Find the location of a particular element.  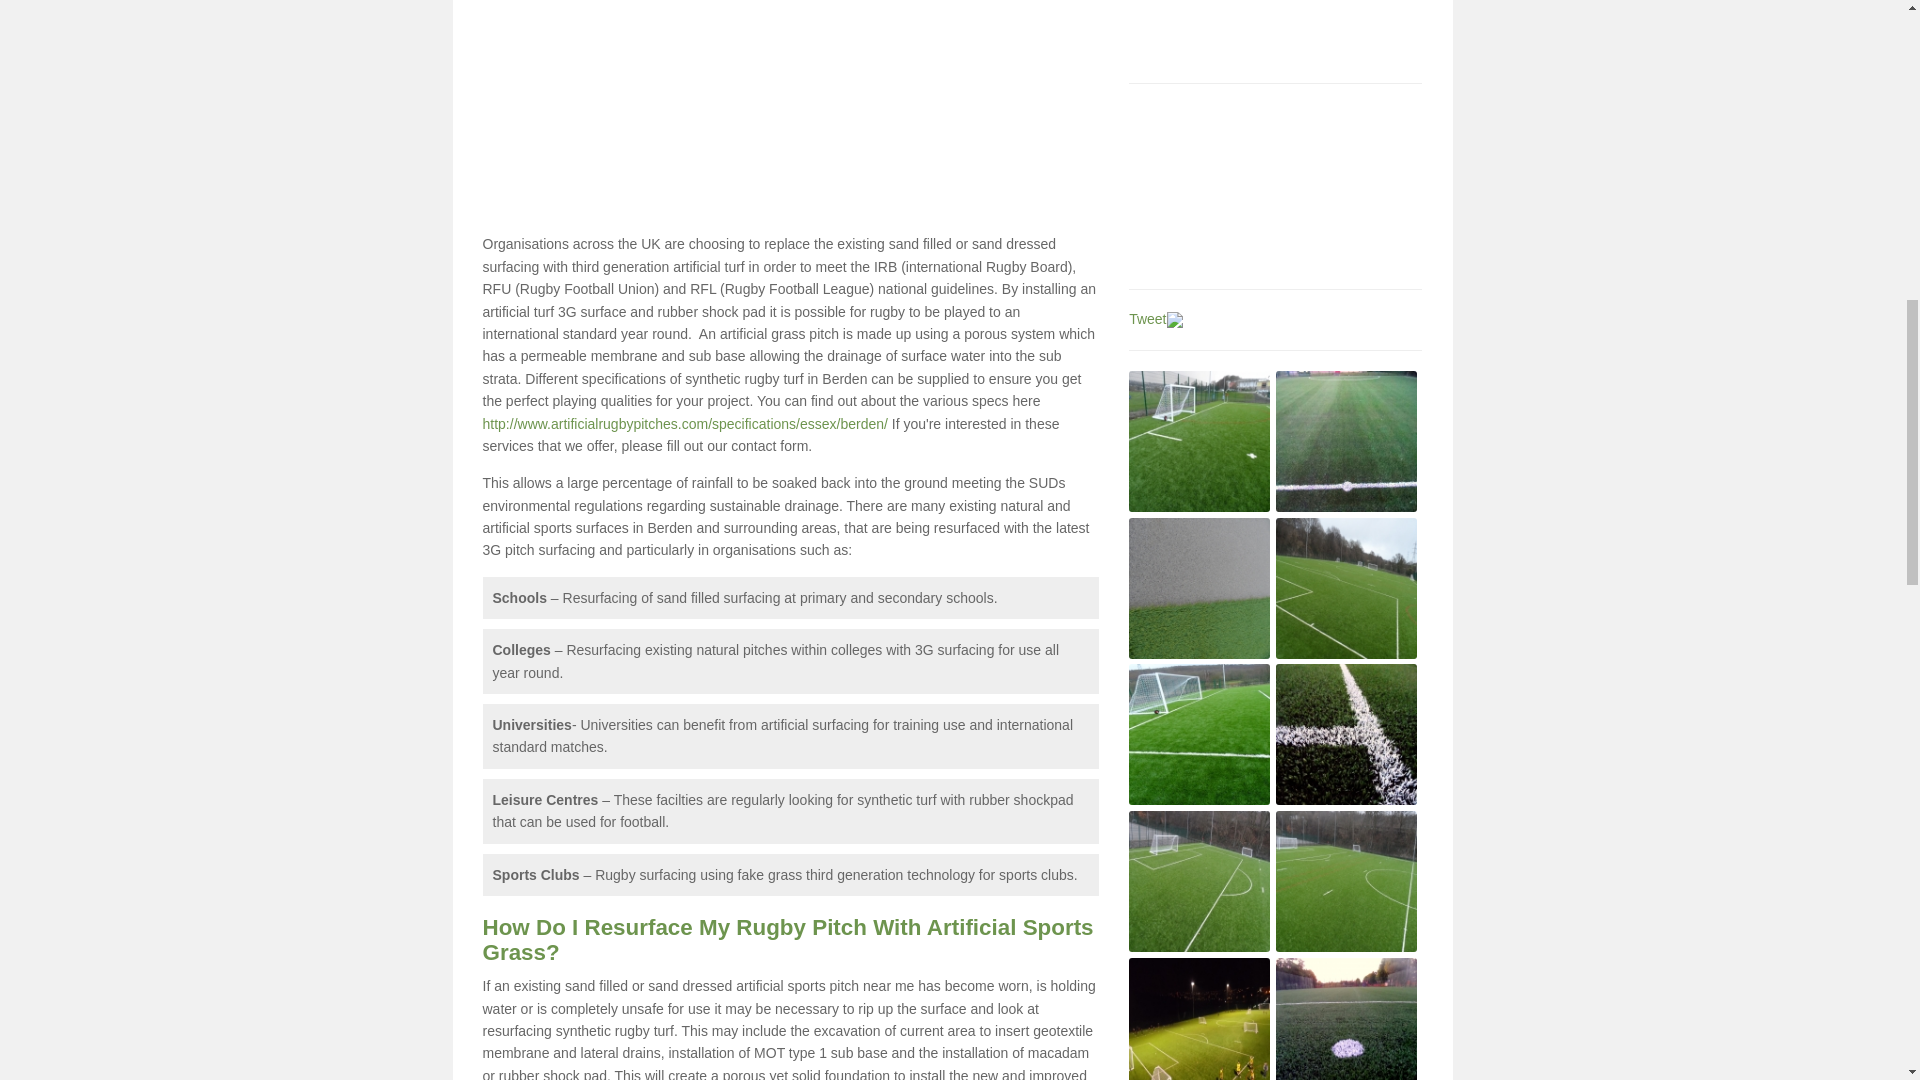

Artificial Rugby Pitch Resurface in Berden 8 is located at coordinates (1346, 881).